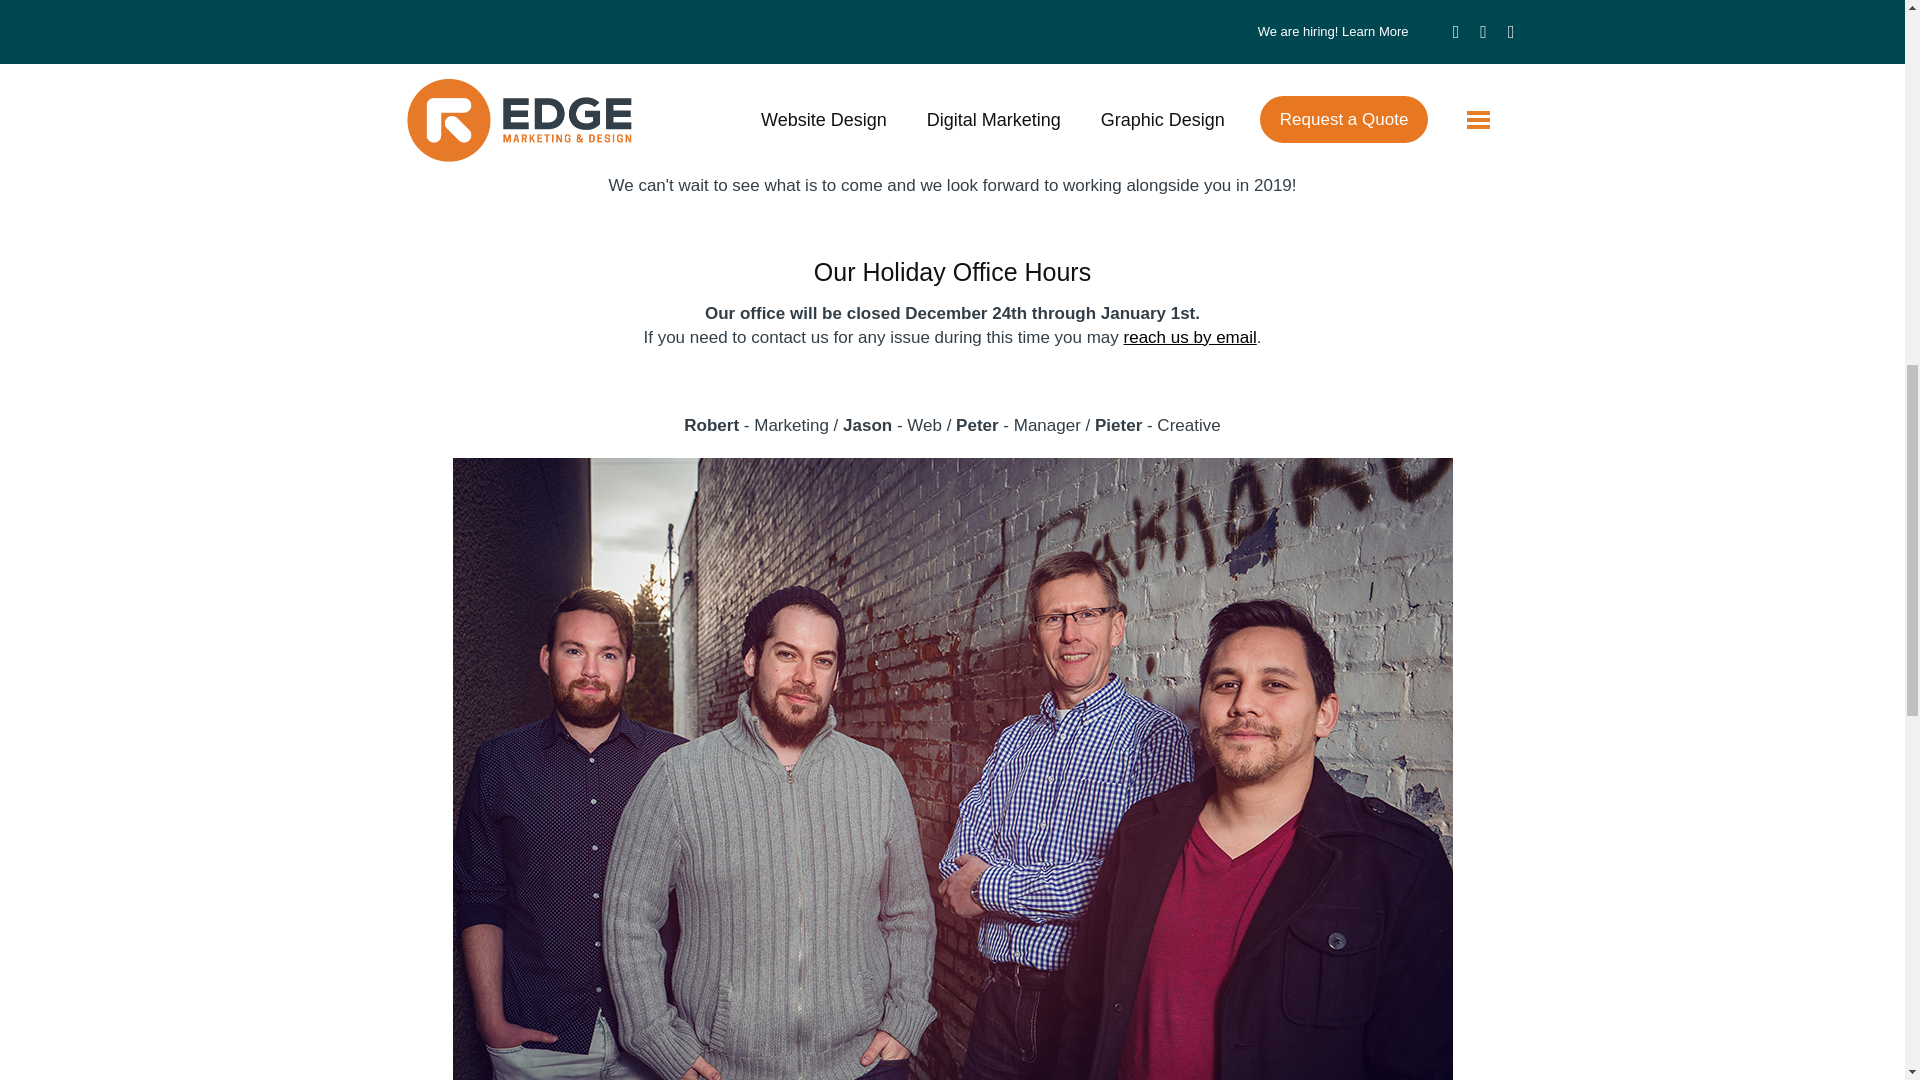 This screenshot has width=1920, height=1080. Describe the element at coordinates (1190, 337) in the screenshot. I see `reach us by email` at that location.